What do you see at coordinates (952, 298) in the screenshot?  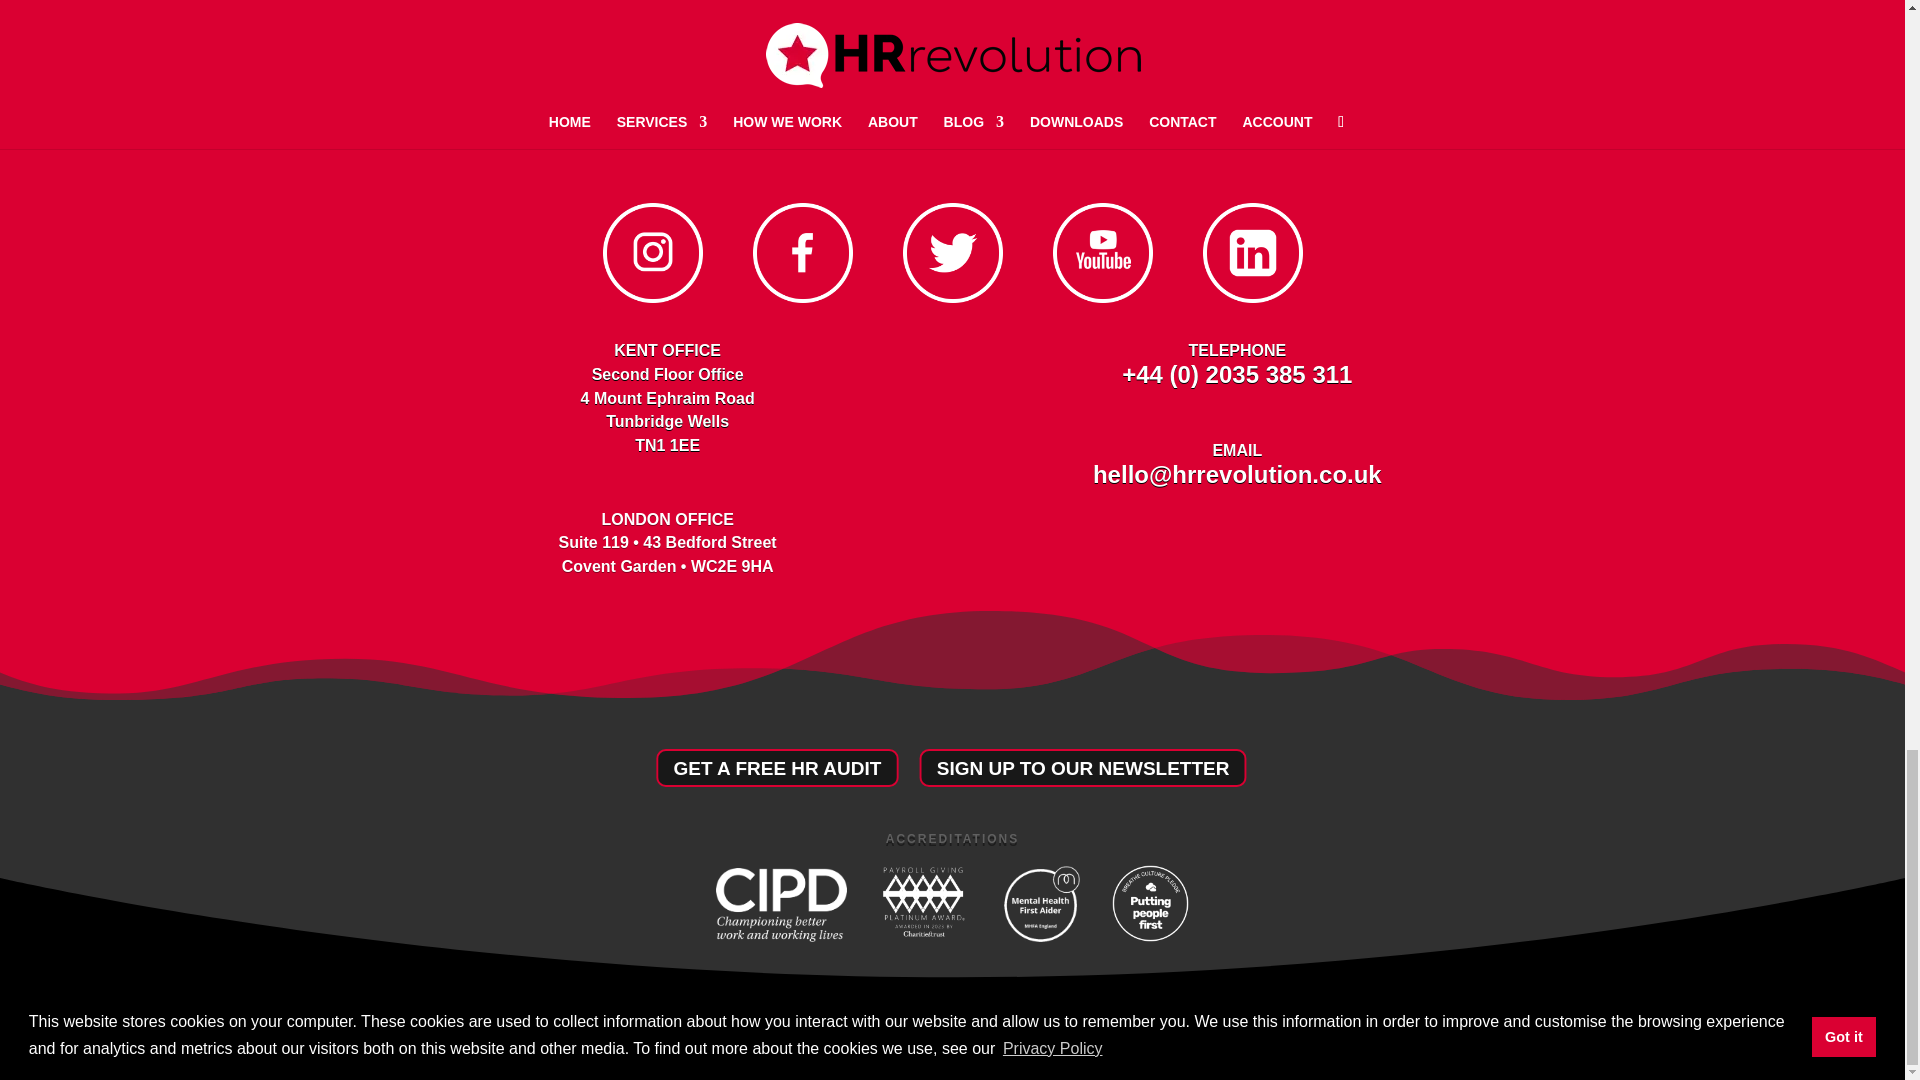 I see `HR Revolution on Twitter` at bounding box center [952, 298].